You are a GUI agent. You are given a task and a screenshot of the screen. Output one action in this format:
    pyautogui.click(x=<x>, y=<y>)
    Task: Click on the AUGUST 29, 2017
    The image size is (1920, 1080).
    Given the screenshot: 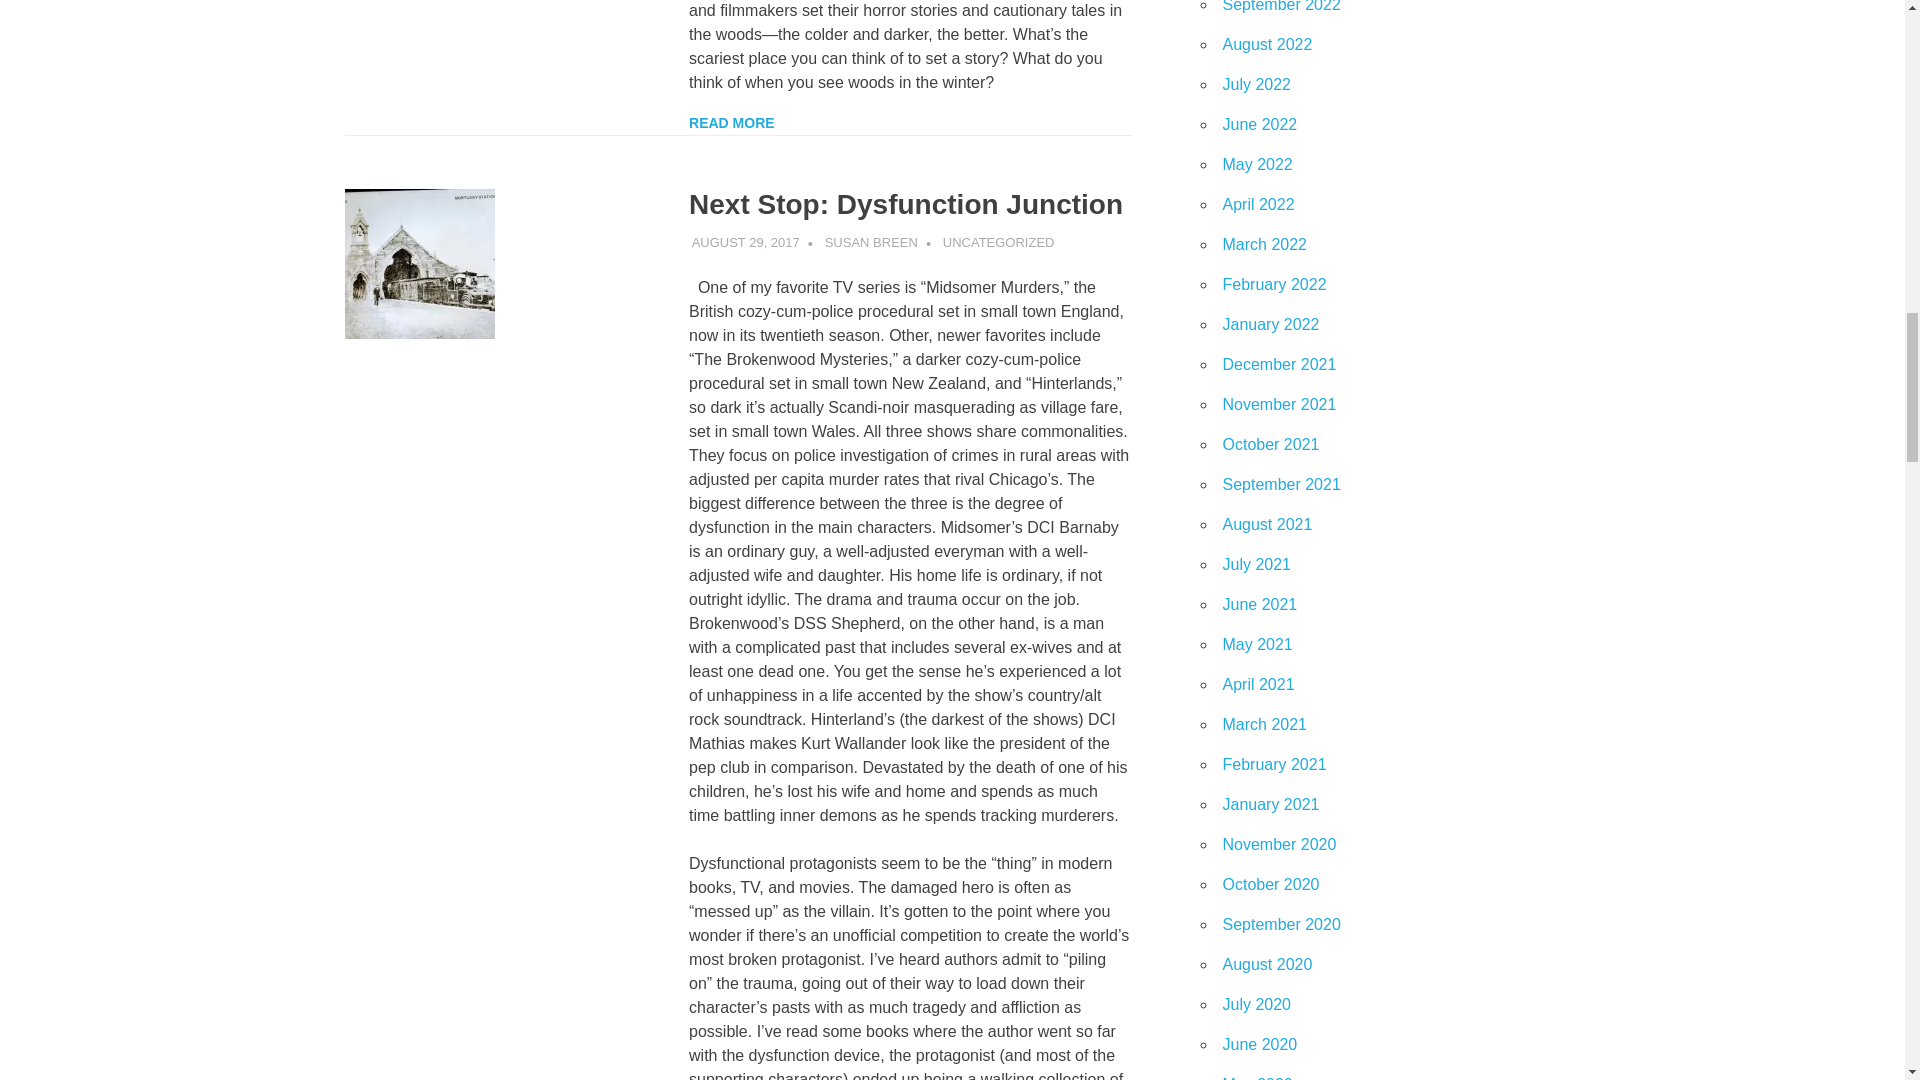 What is the action you would take?
    pyautogui.click(x=746, y=242)
    